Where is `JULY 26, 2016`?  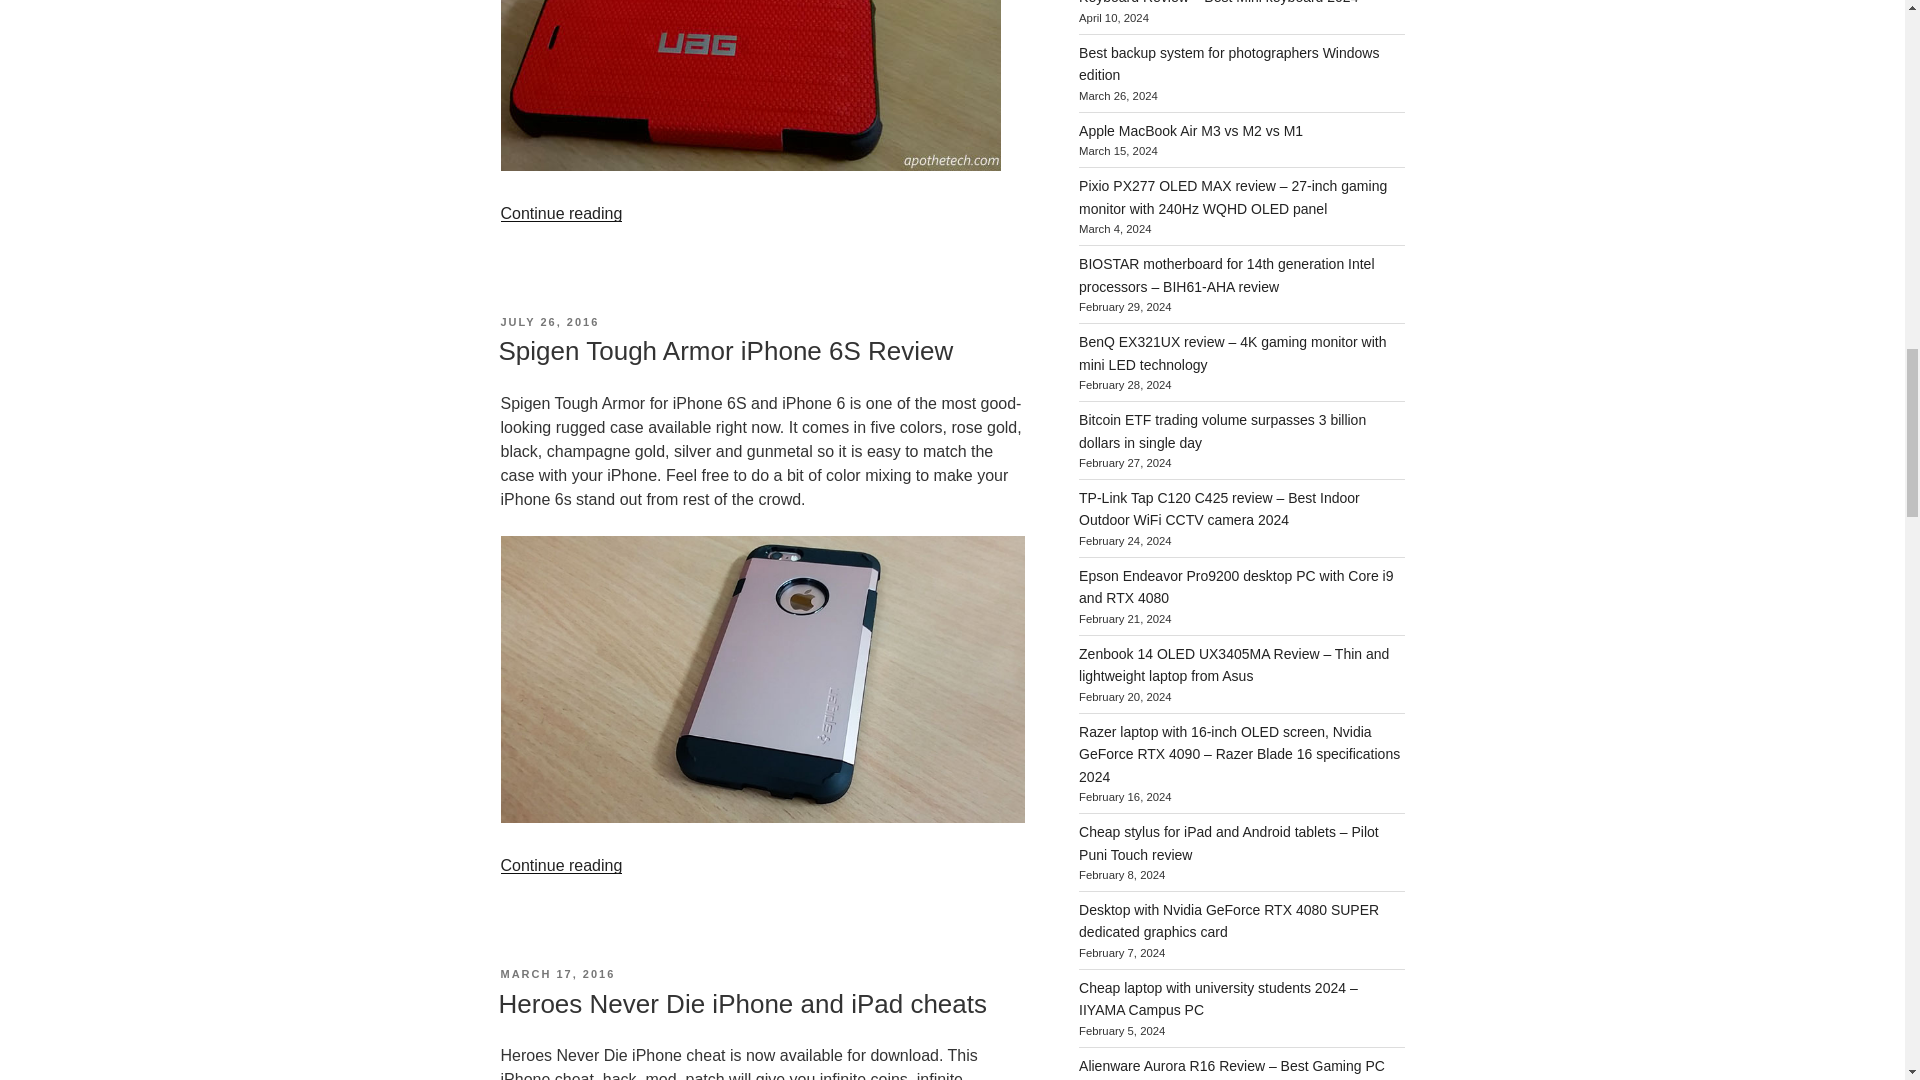
JULY 26, 2016 is located at coordinates (549, 322).